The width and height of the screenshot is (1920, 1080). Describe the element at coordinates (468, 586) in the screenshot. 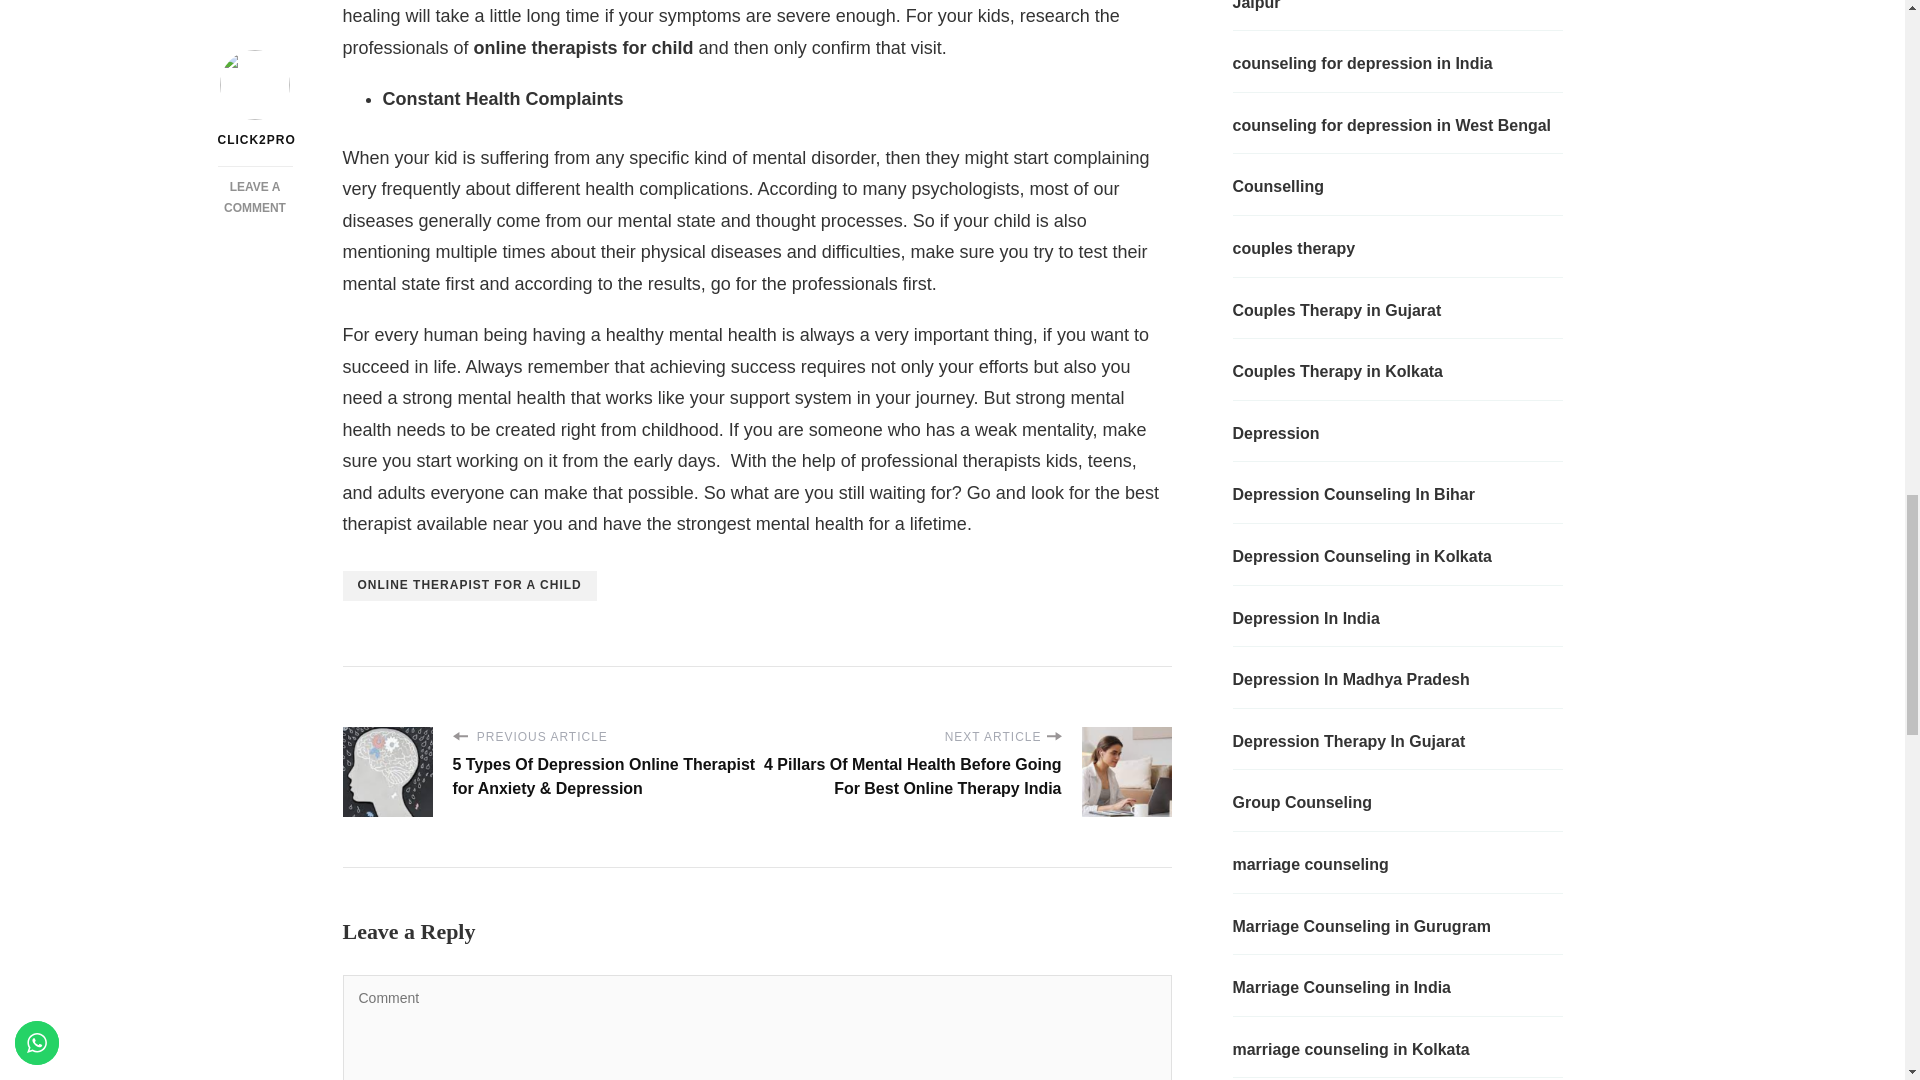

I see `ONLINE THERAPIST FOR A CHILD` at that location.